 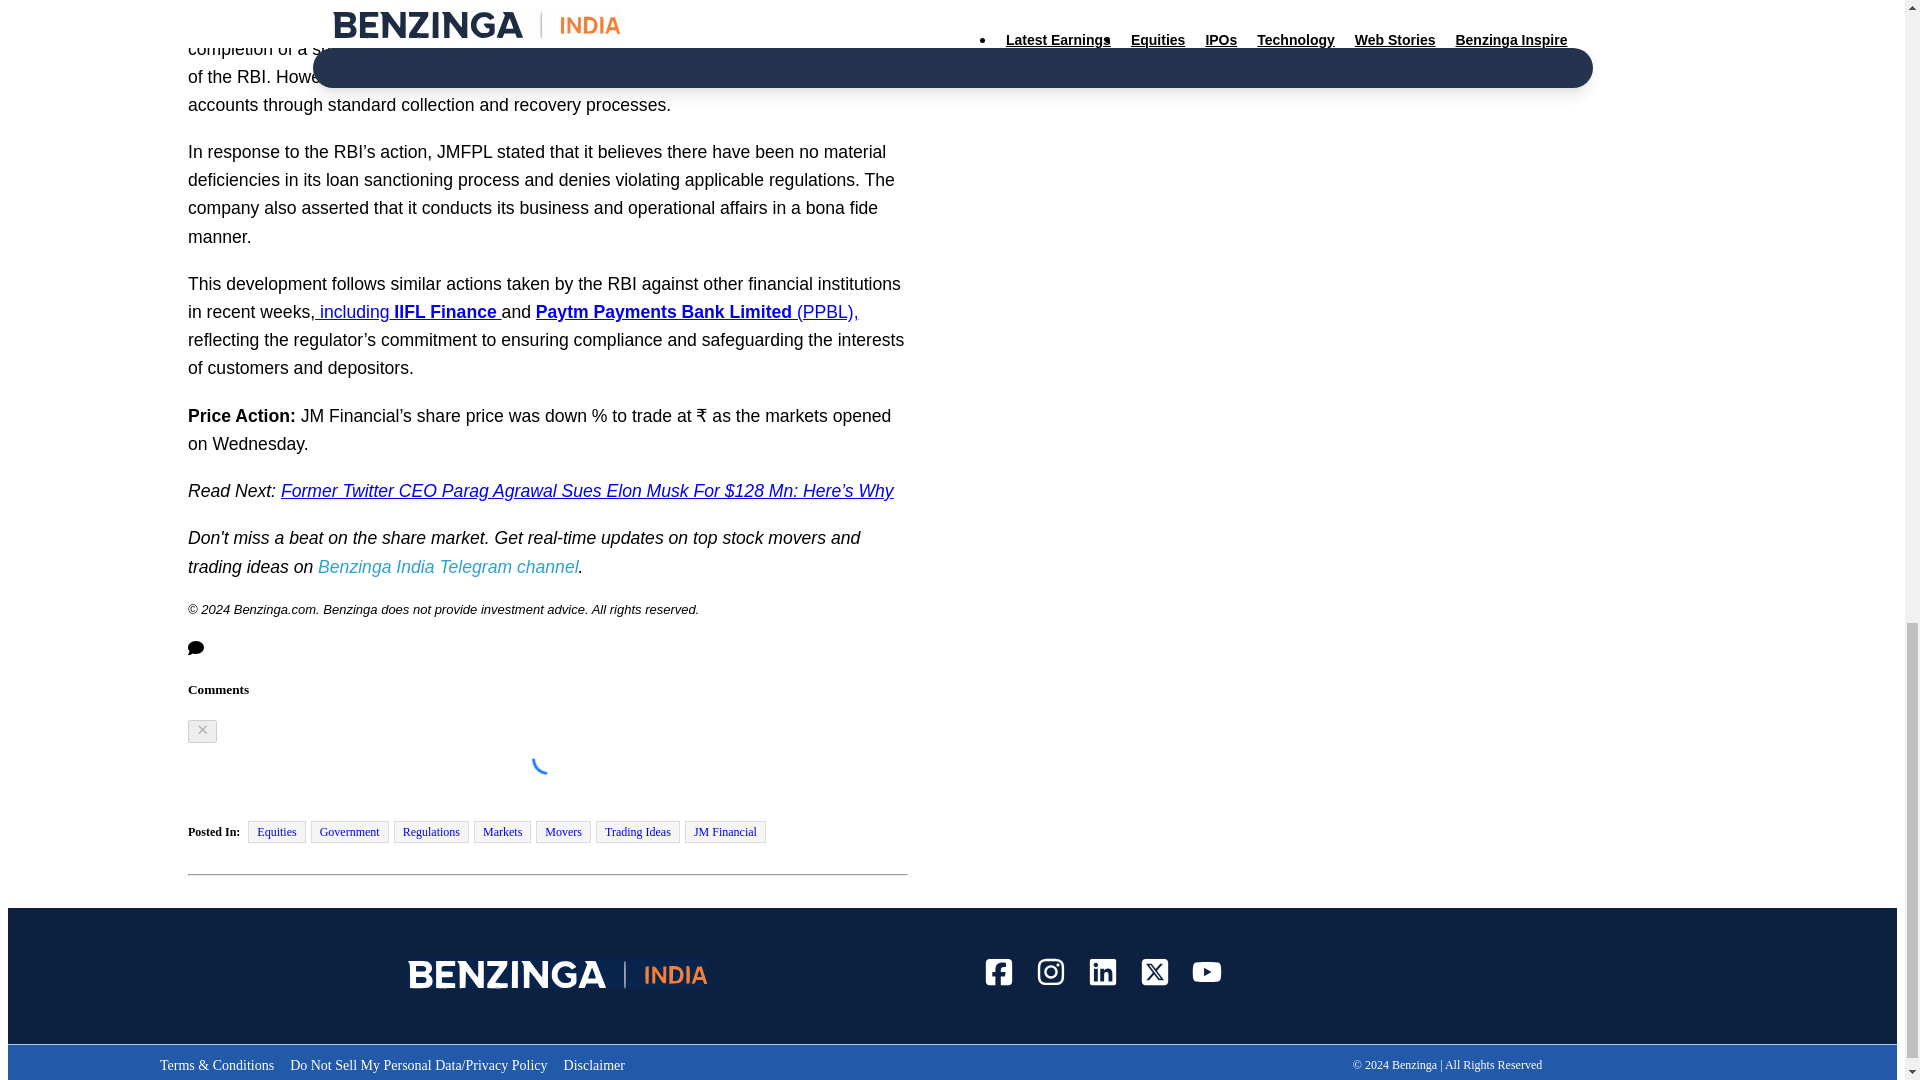 I want to click on Close menu, so click(x=202, y=730).